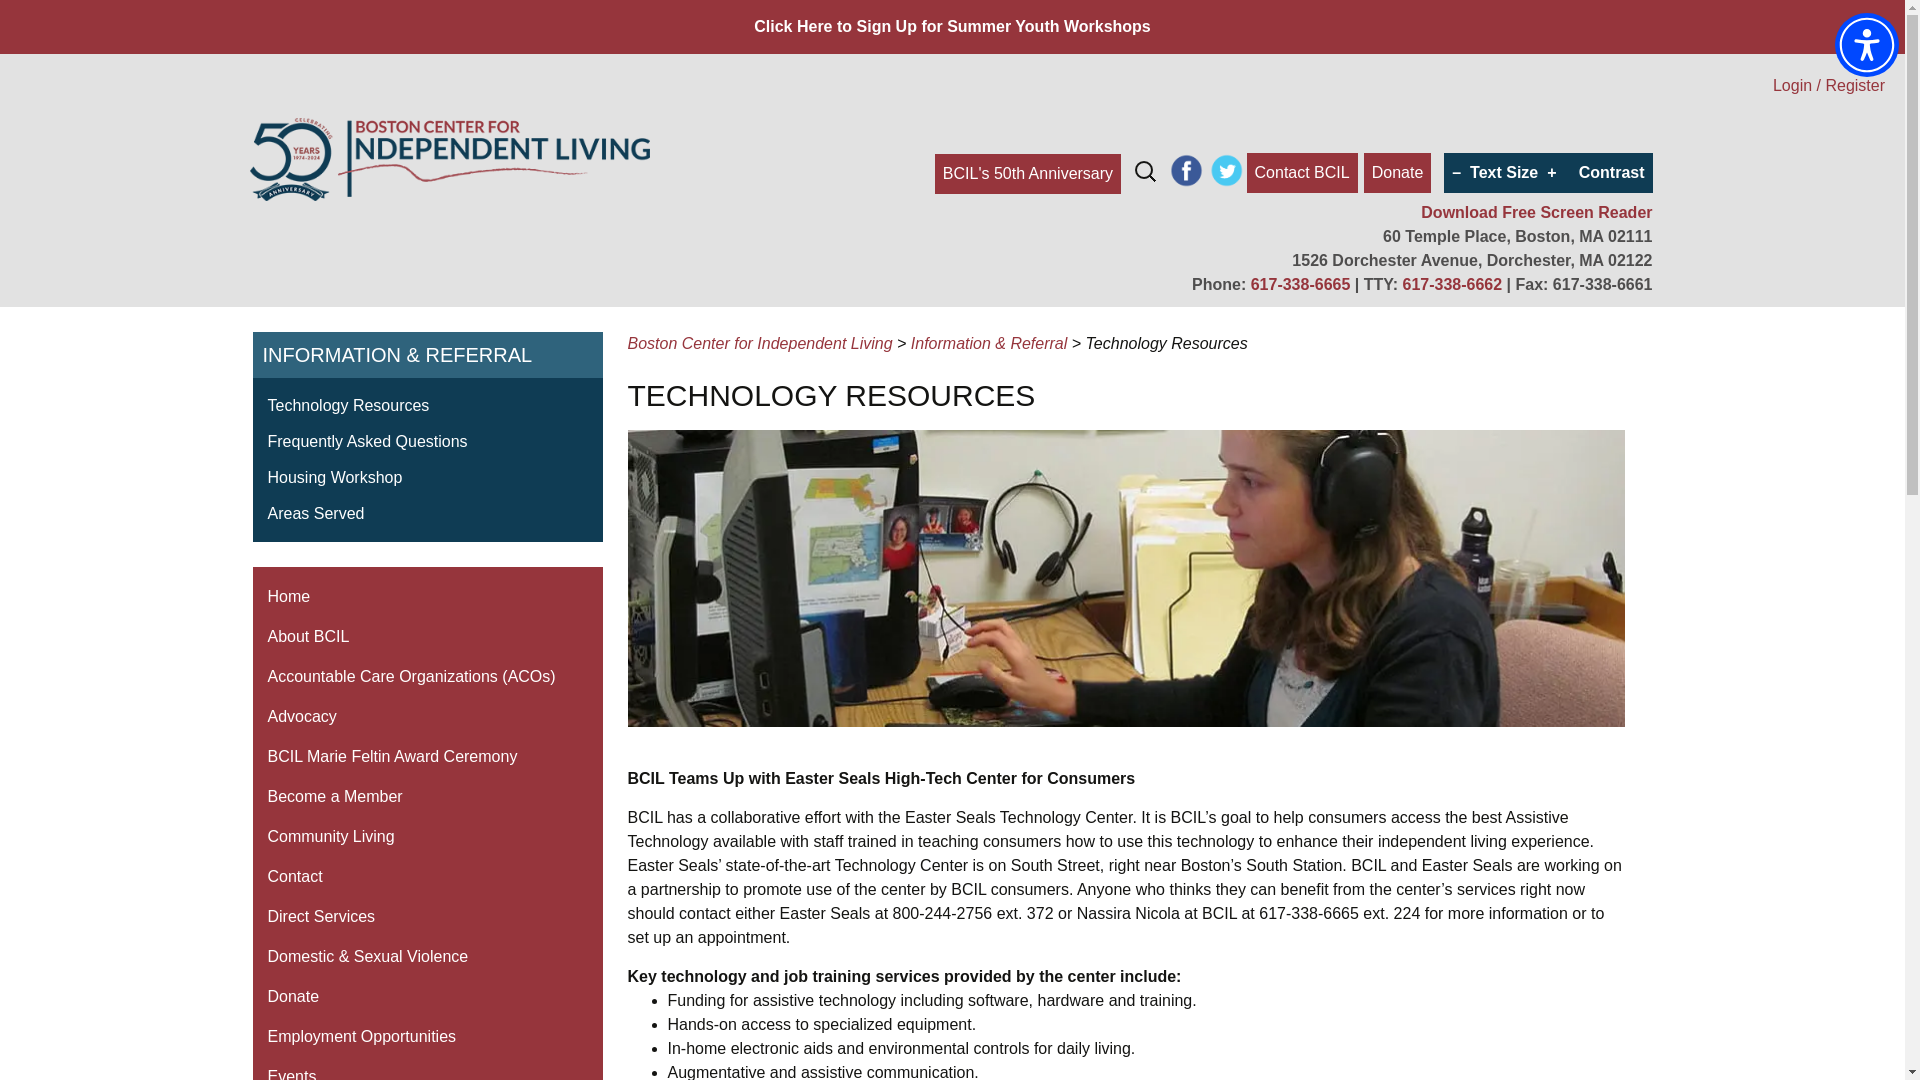 This screenshot has height=1080, width=1920. I want to click on Accessibility Menu, so click(1866, 44).